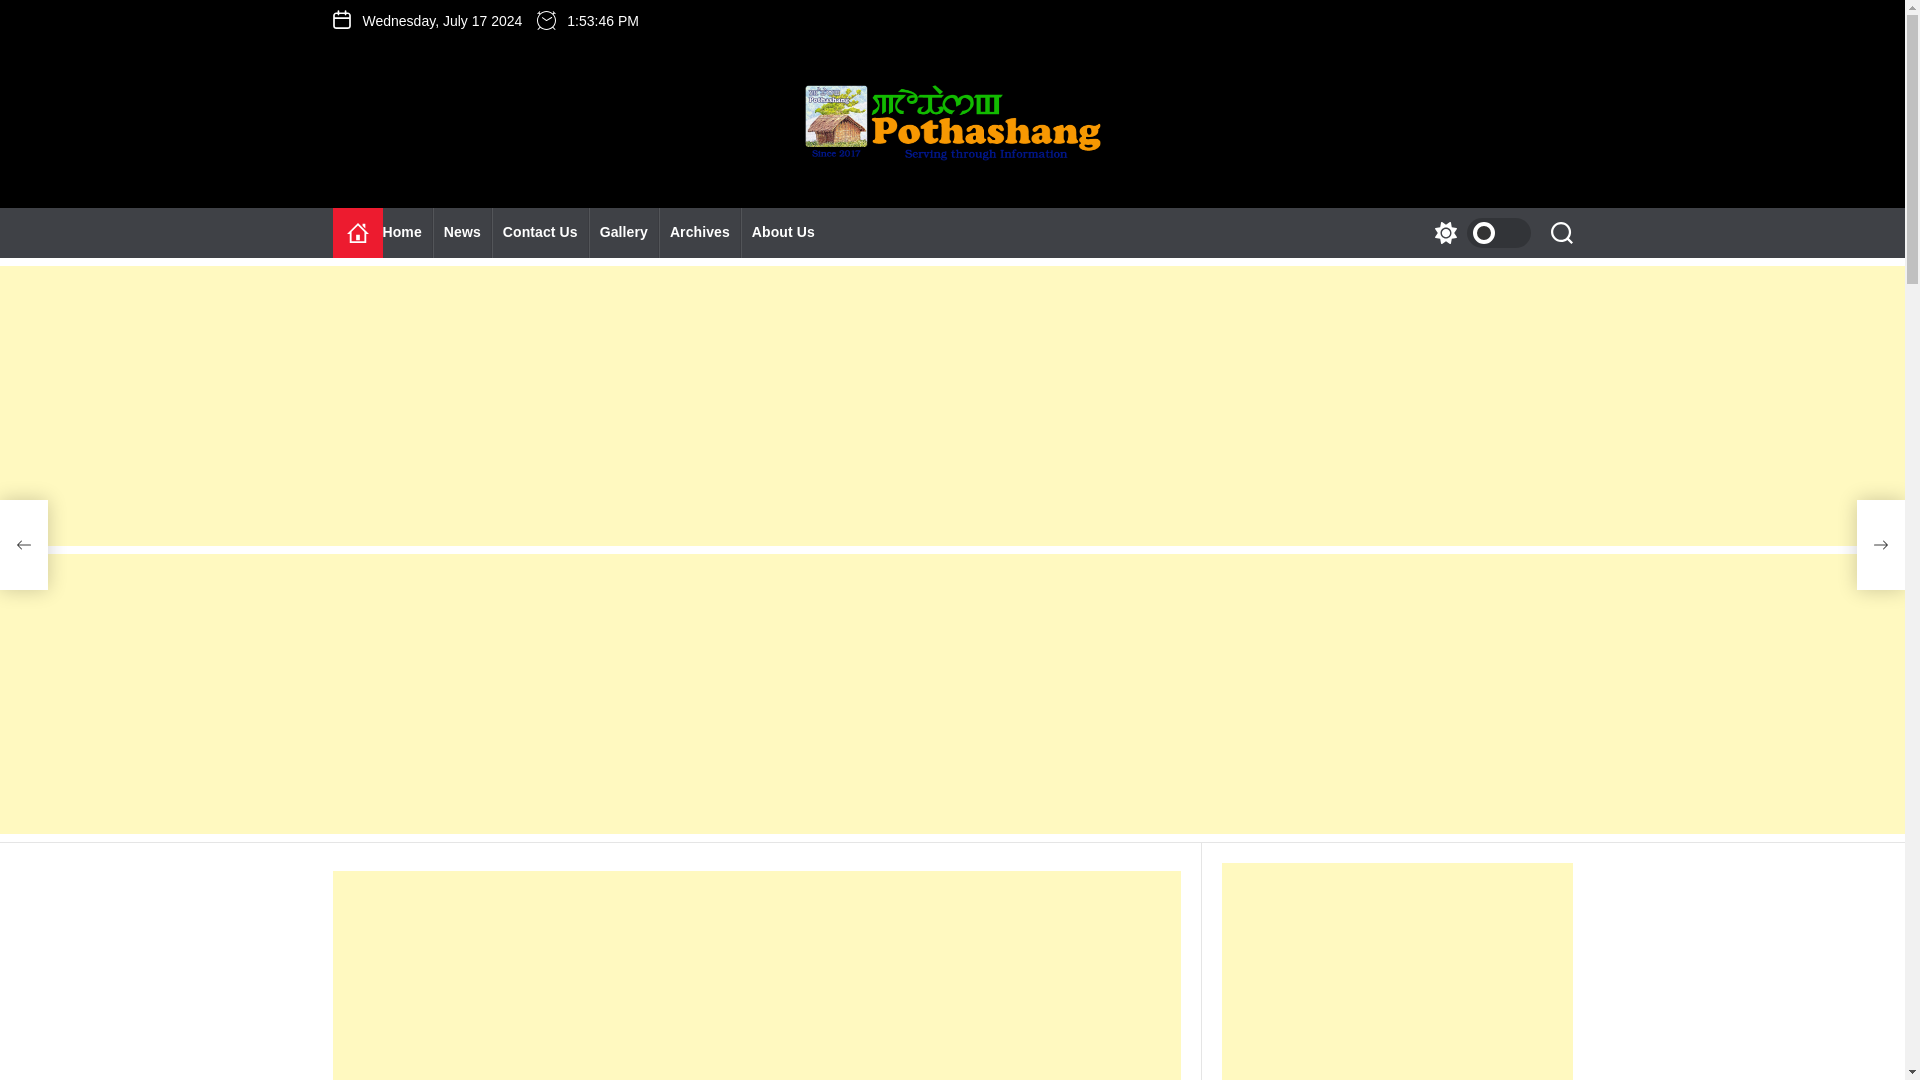  What do you see at coordinates (1477, 233) in the screenshot?
I see `Switch color mode` at bounding box center [1477, 233].